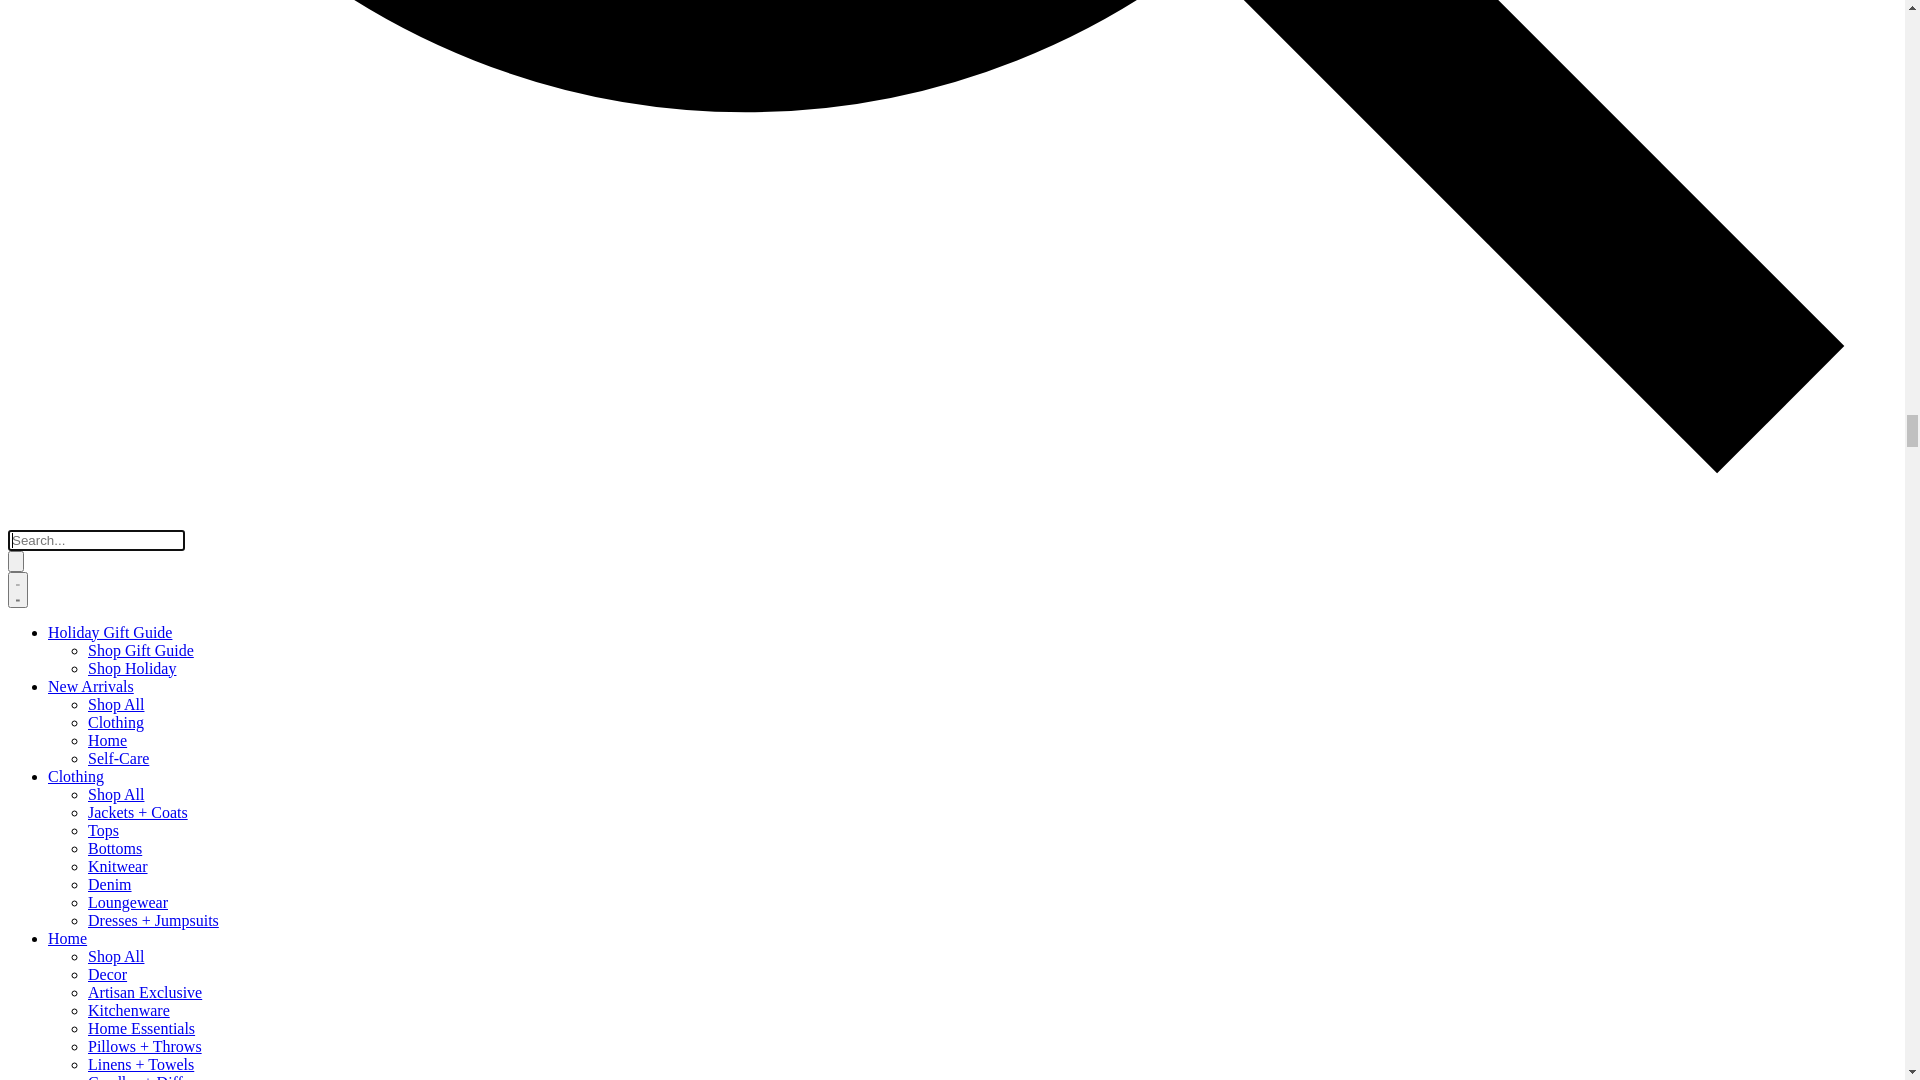 Image resolution: width=1920 pixels, height=1080 pixels. What do you see at coordinates (74, 352) in the screenshot?
I see `Dresses + Jumpsuits` at bounding box center [74, 352].